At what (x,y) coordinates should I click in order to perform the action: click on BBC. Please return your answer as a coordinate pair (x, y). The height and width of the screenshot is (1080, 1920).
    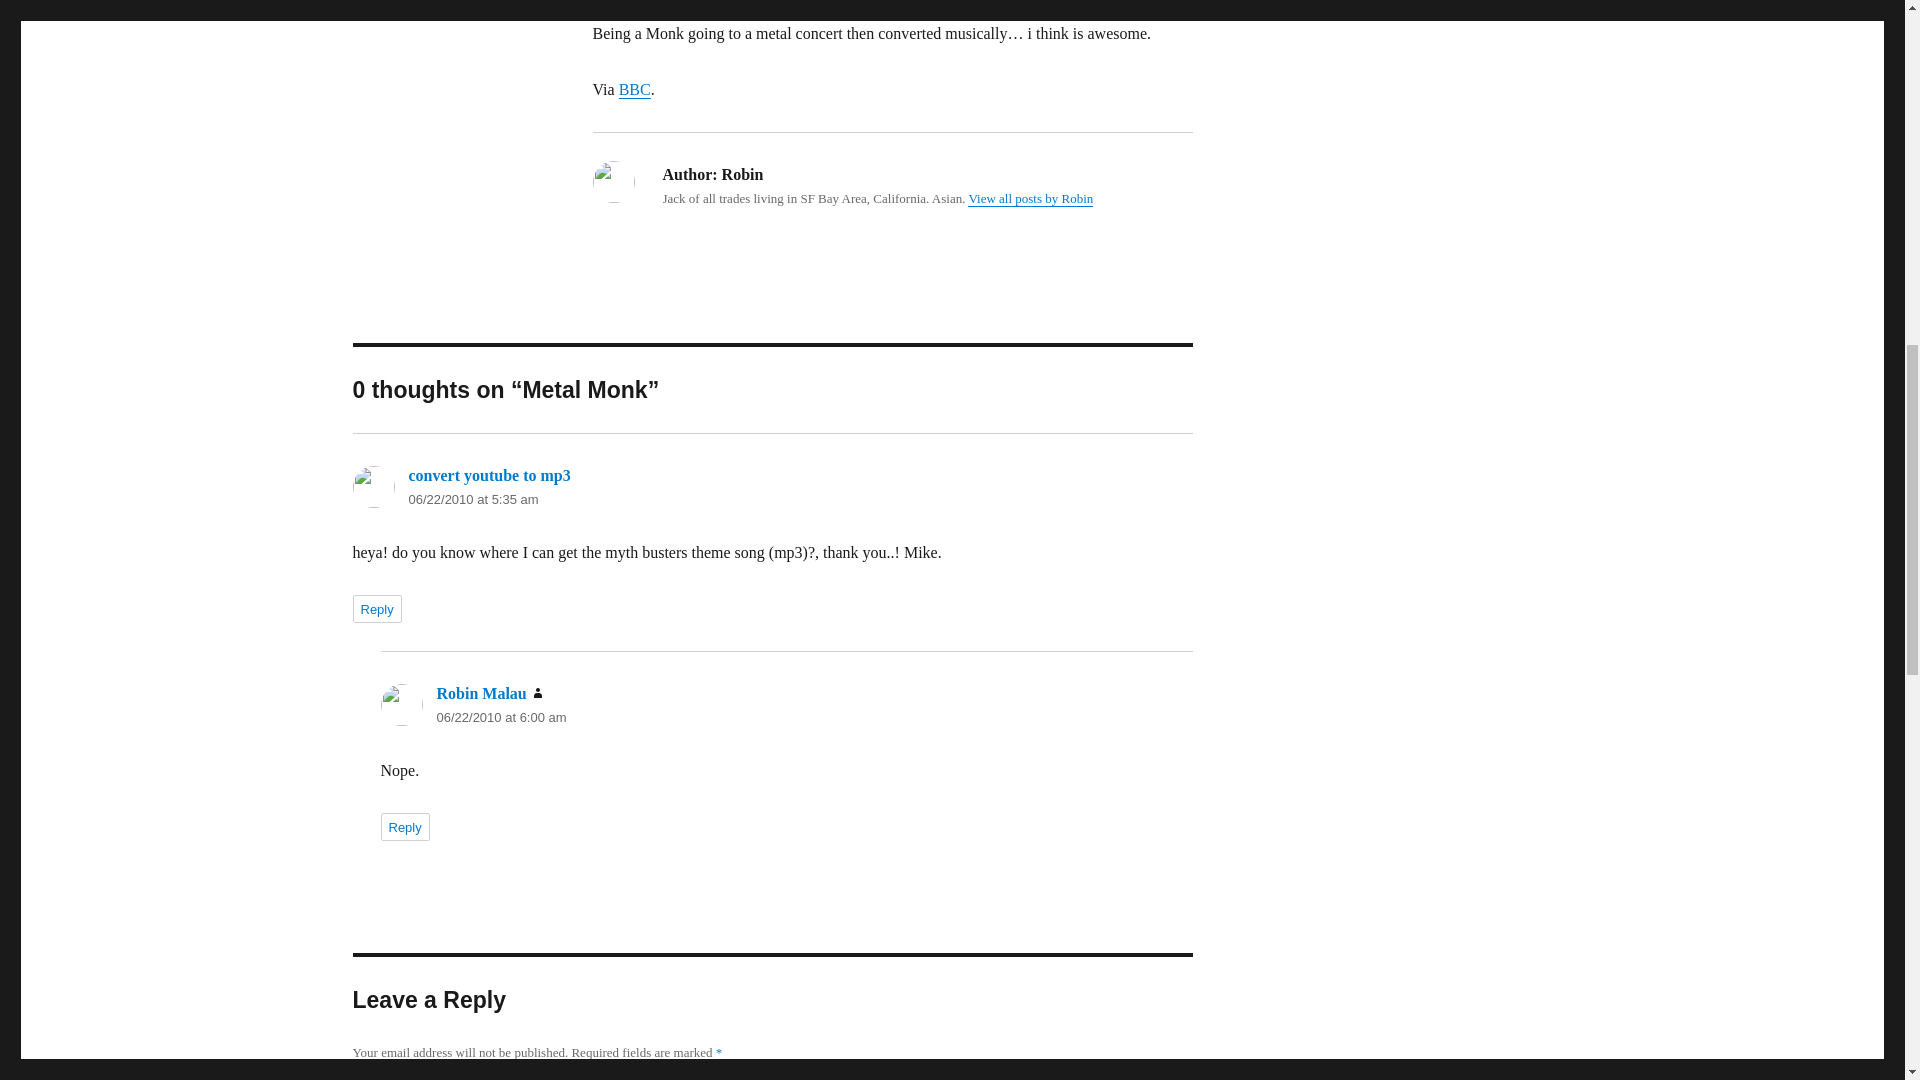
    Looking at the image, I should click on (634, 90).